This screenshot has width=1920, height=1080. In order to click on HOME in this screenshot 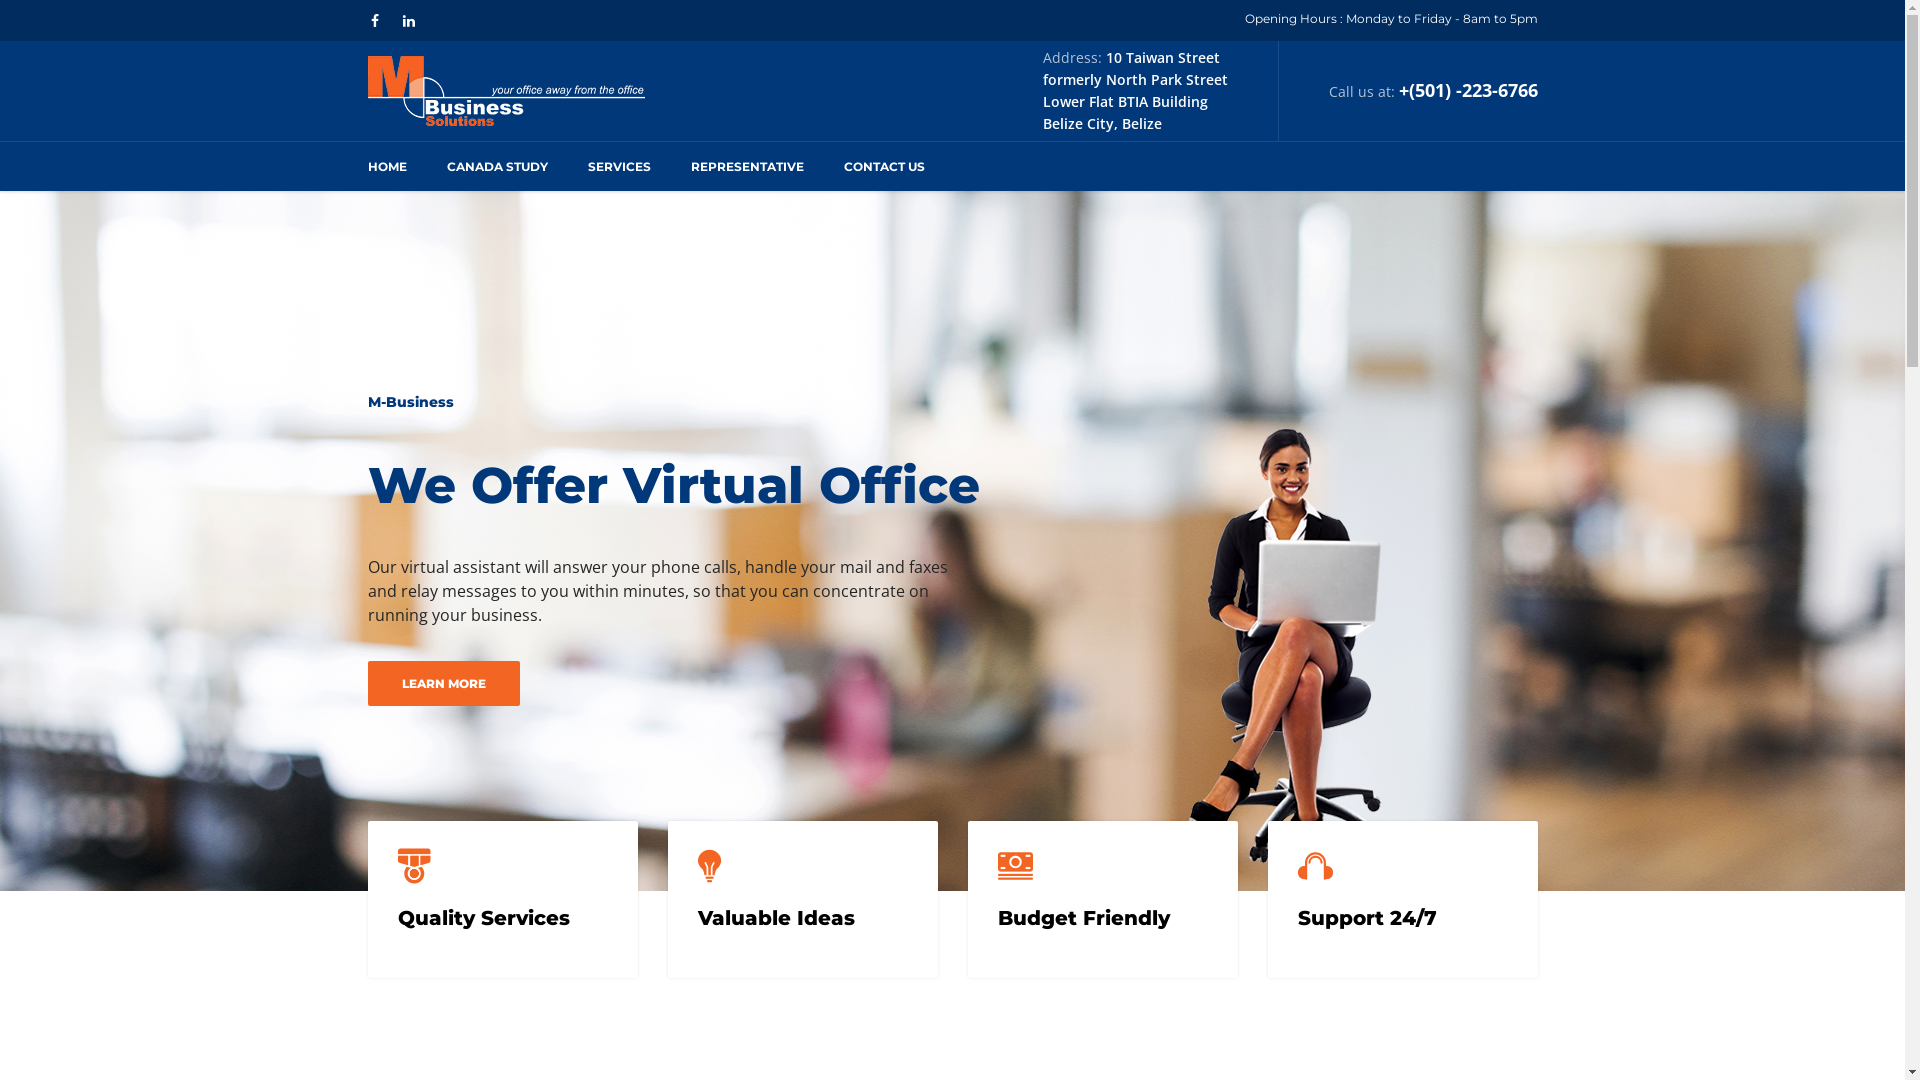, I will do `click(398, 166)`.